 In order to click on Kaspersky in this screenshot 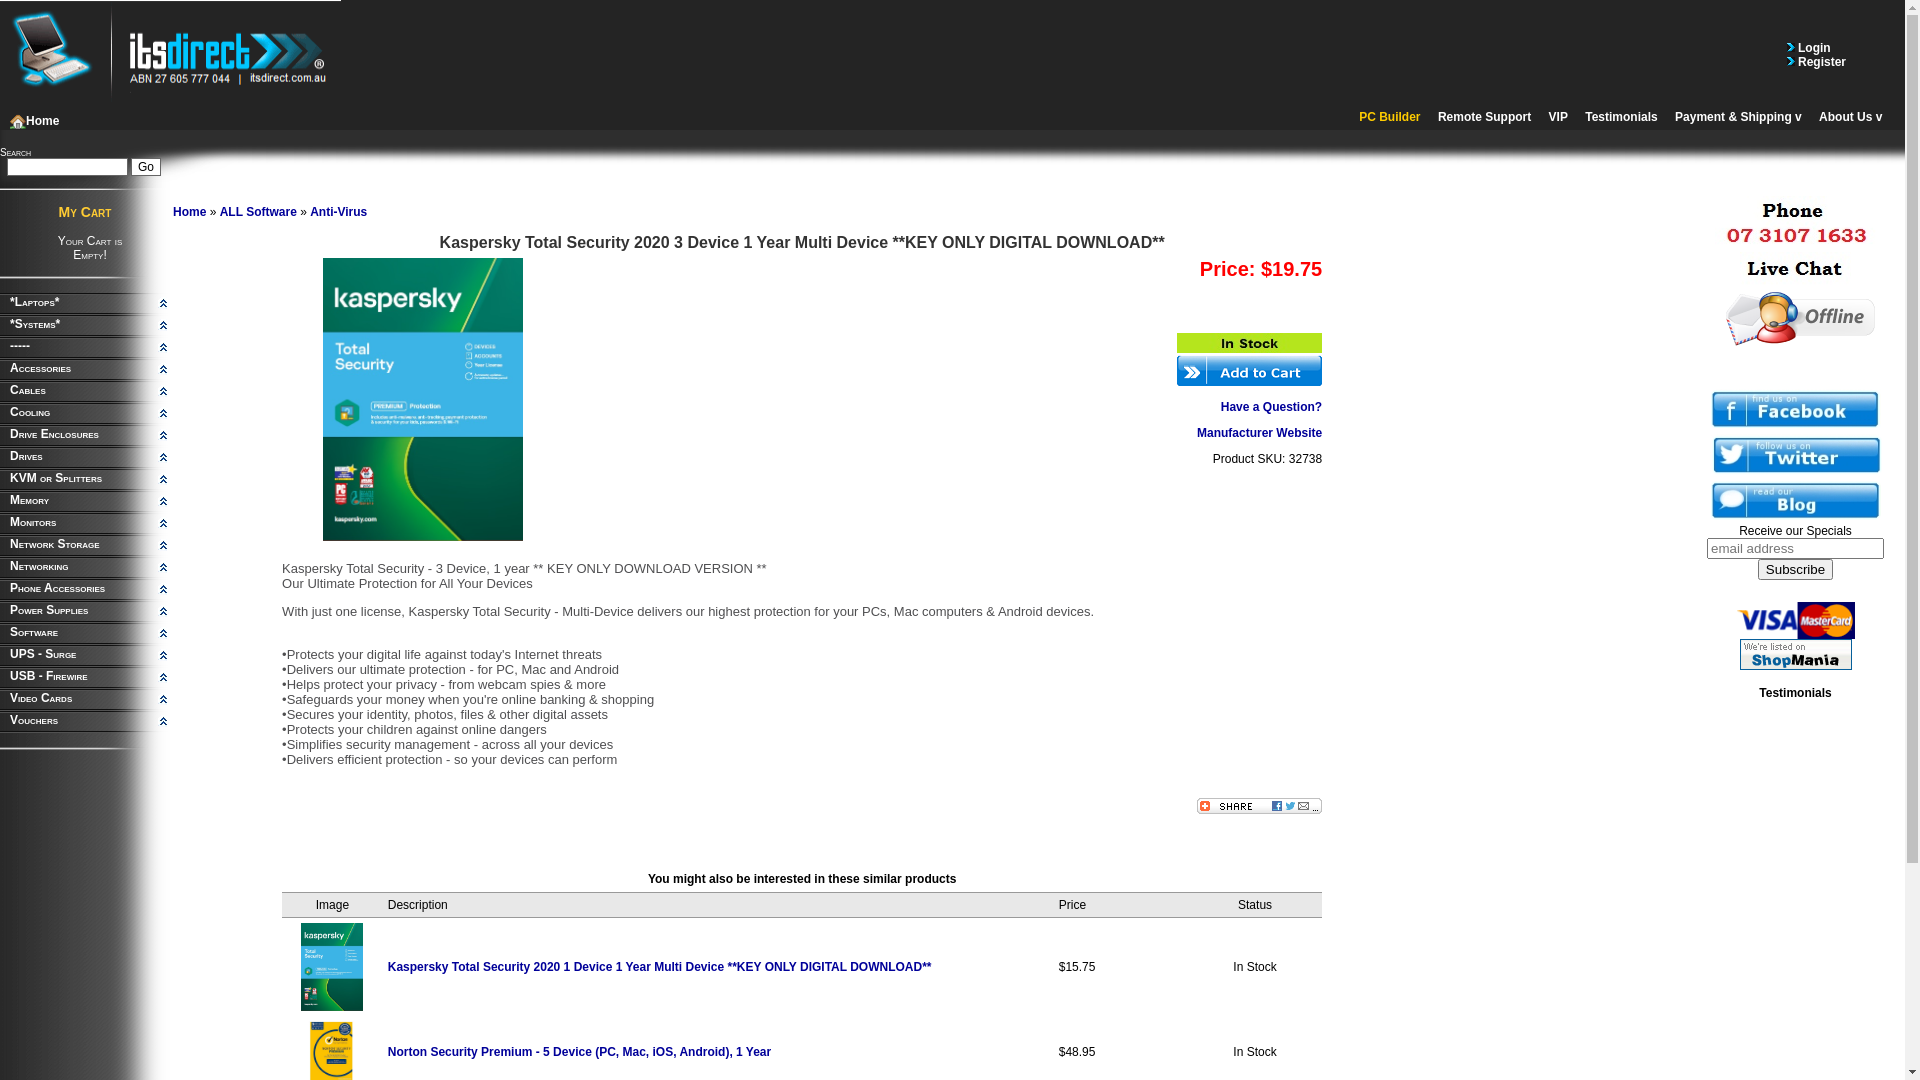, I will do `click(332, 967)`.